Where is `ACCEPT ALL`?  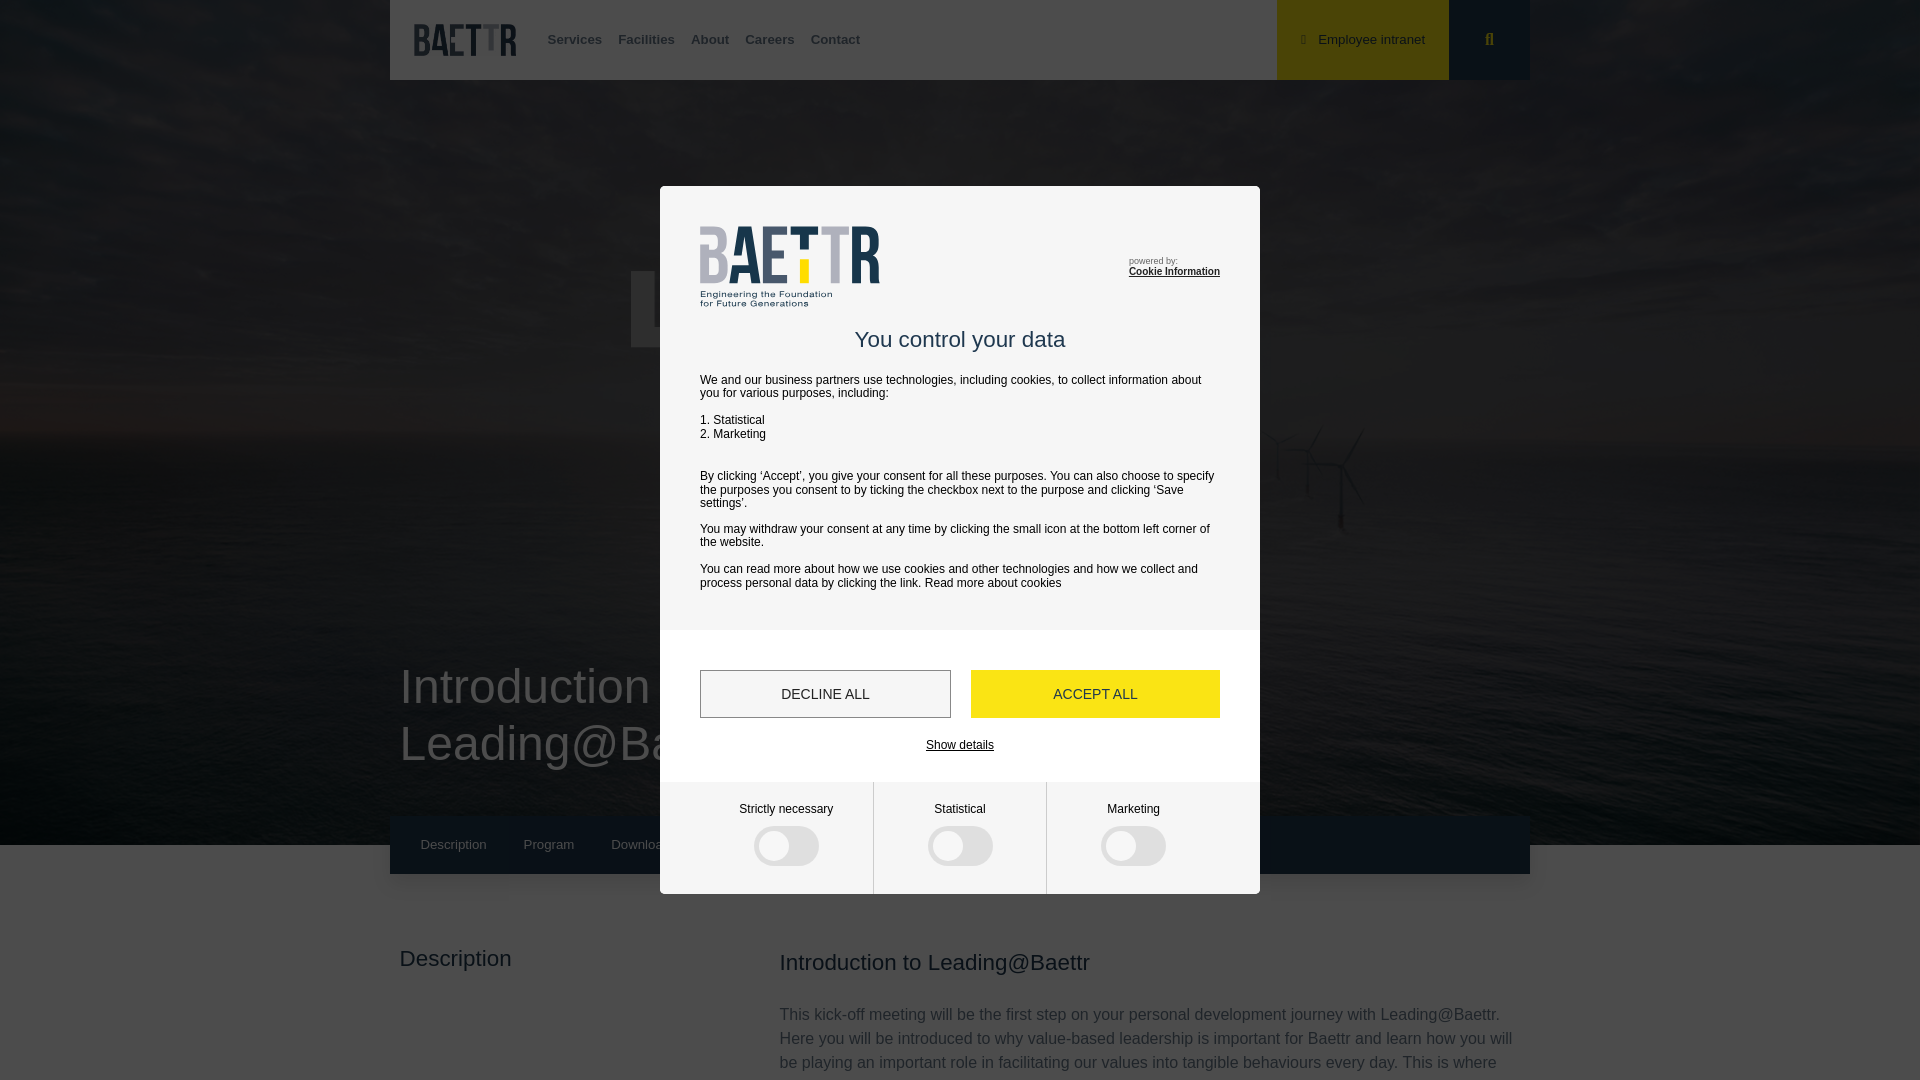 ACCEPT ALL is located at coordinates (1095, 694).